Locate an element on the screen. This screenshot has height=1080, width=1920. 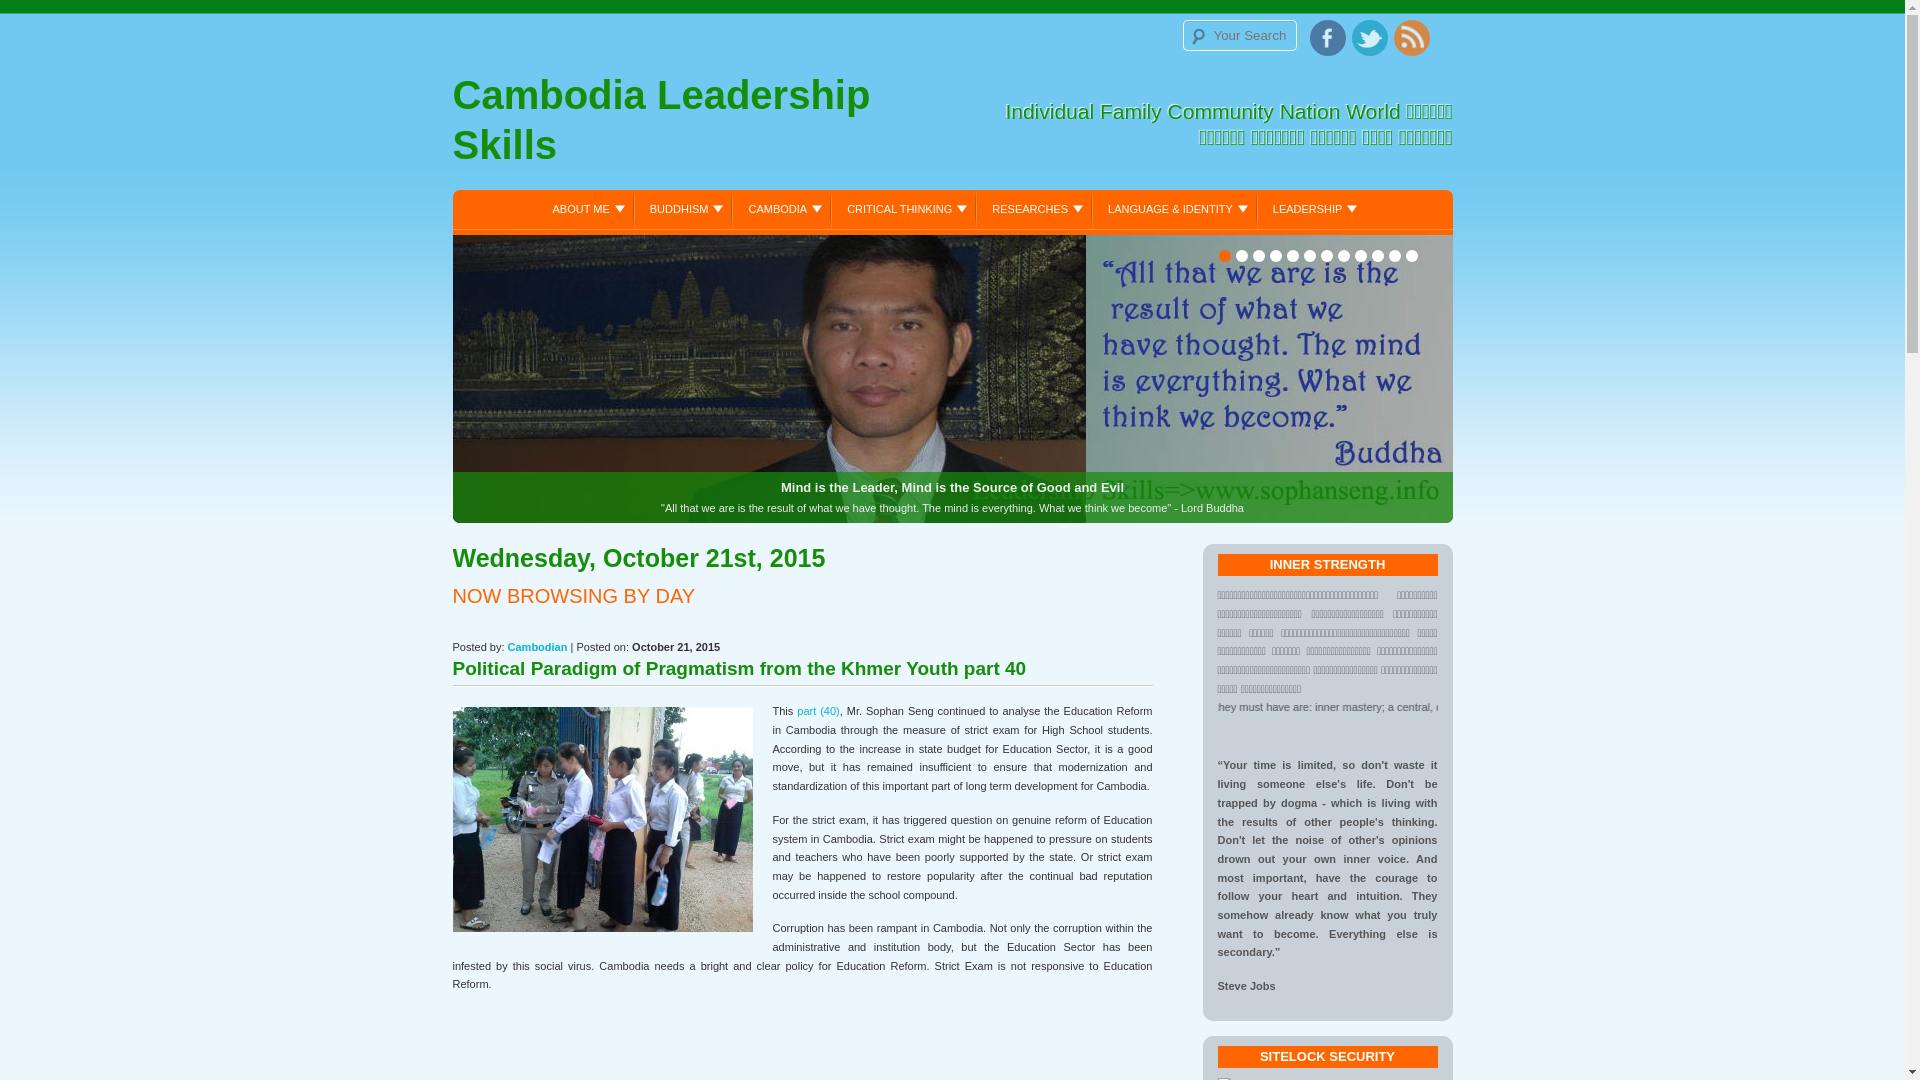
CAMBODIA is located at coordinates (782, 209).